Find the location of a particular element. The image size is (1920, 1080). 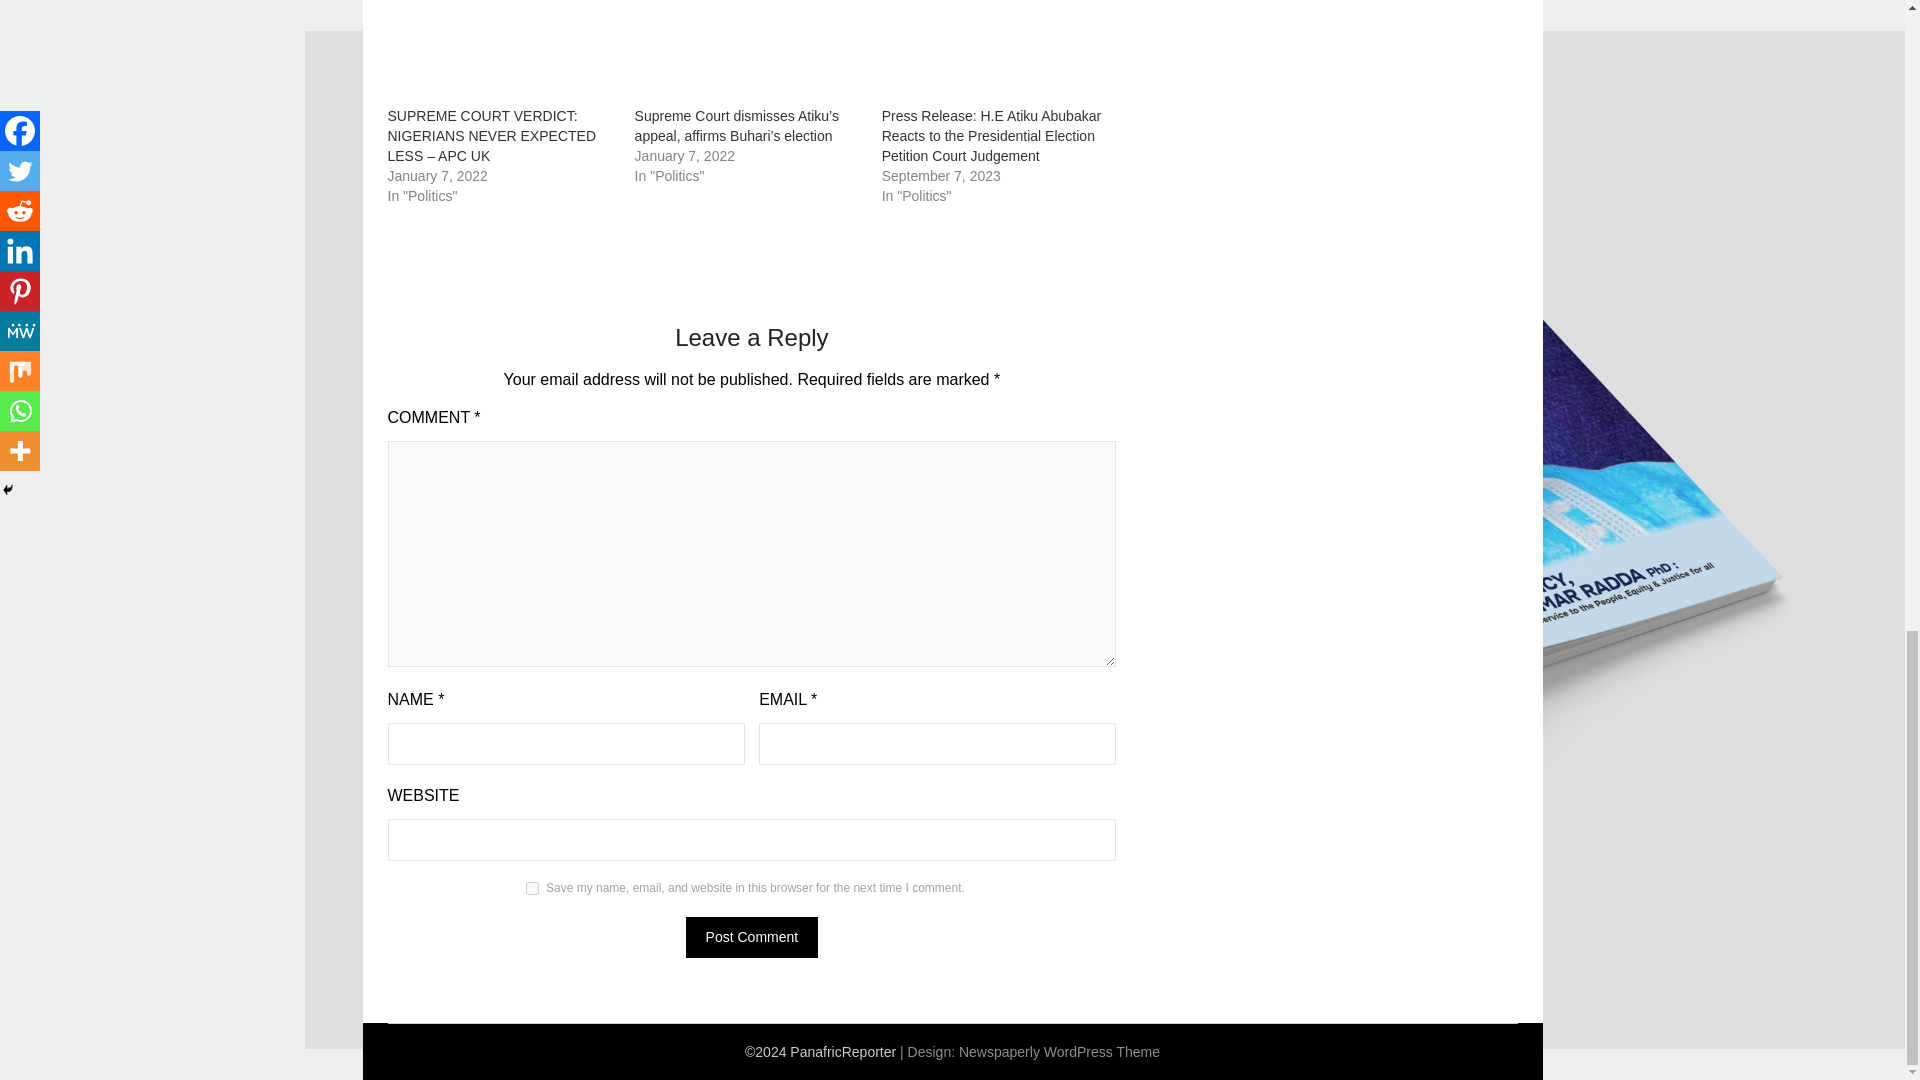

yes is located at coordinates (532, 888).